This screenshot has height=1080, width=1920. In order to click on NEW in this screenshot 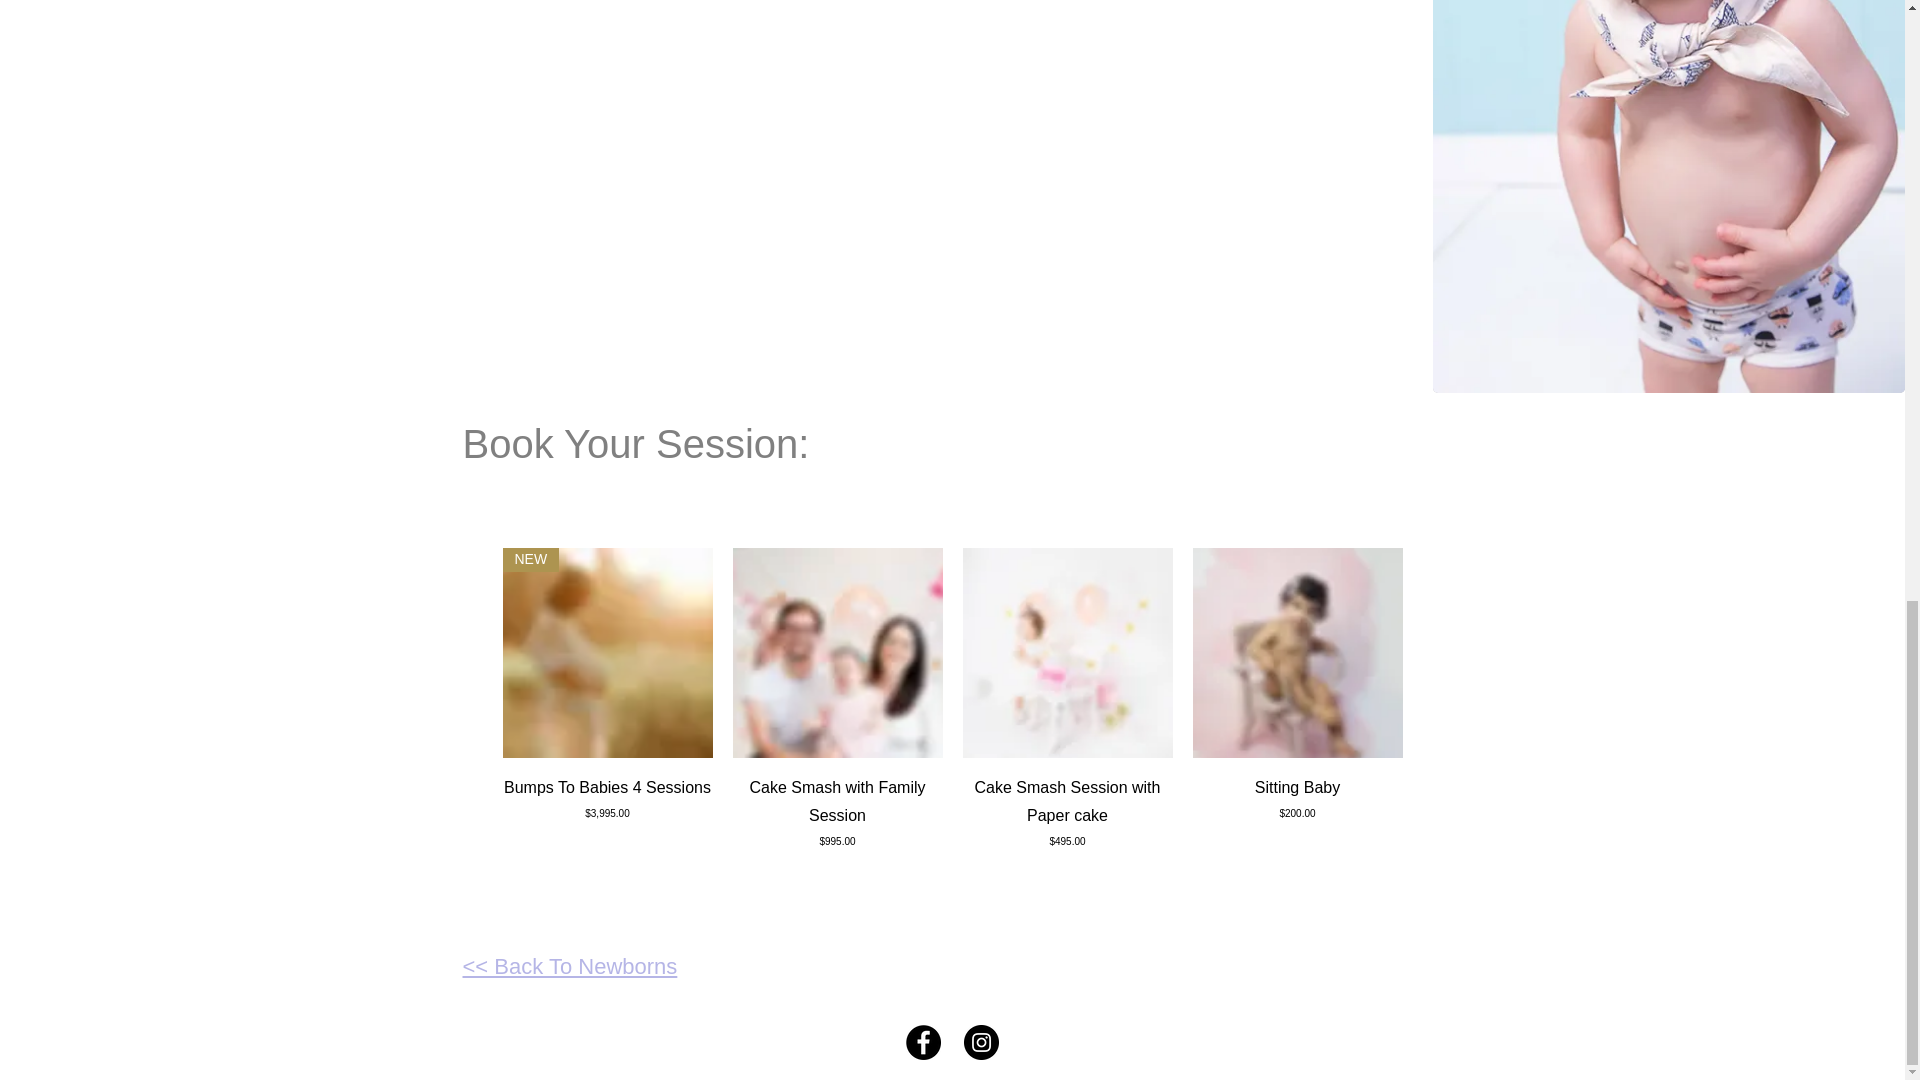, I will do `click(606, 652)`.